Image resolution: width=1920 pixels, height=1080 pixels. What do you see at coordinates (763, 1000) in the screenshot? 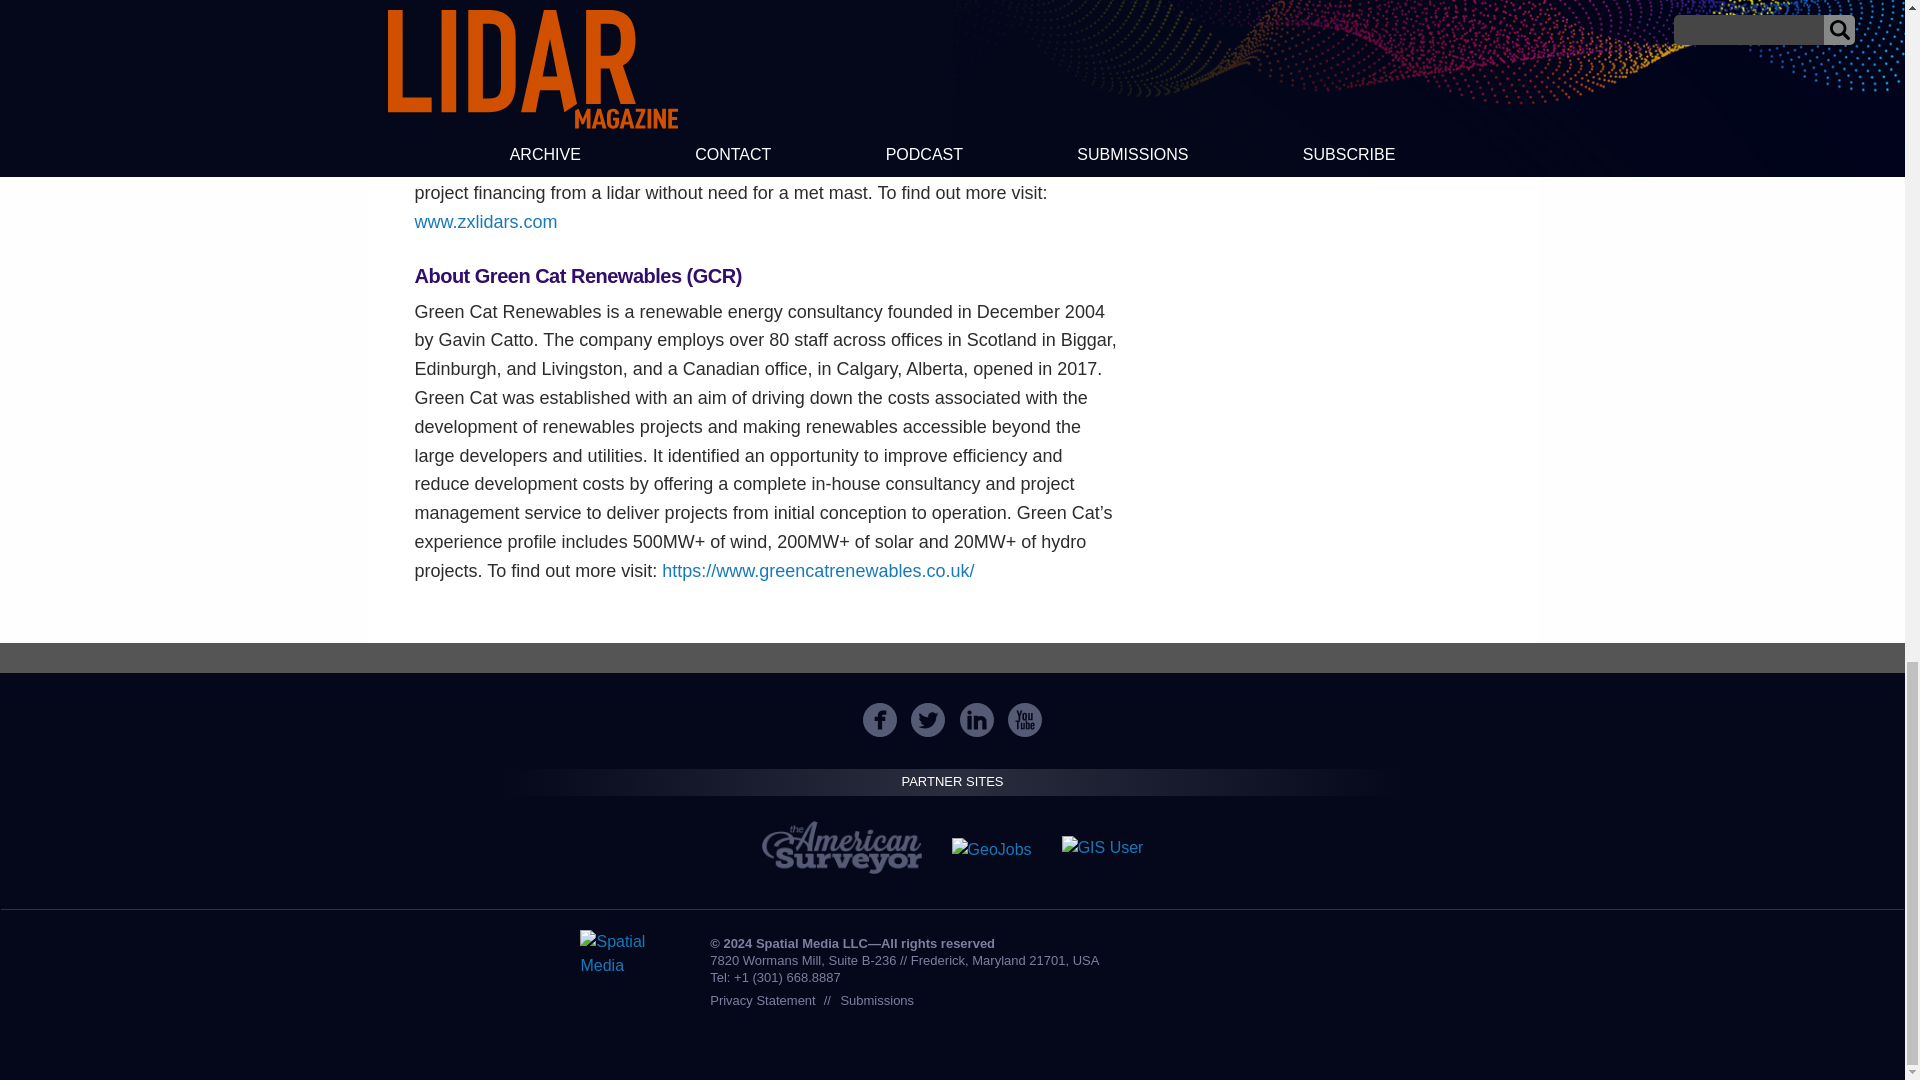
I see `Privacy Statement` at bounding box center [763, 1000].